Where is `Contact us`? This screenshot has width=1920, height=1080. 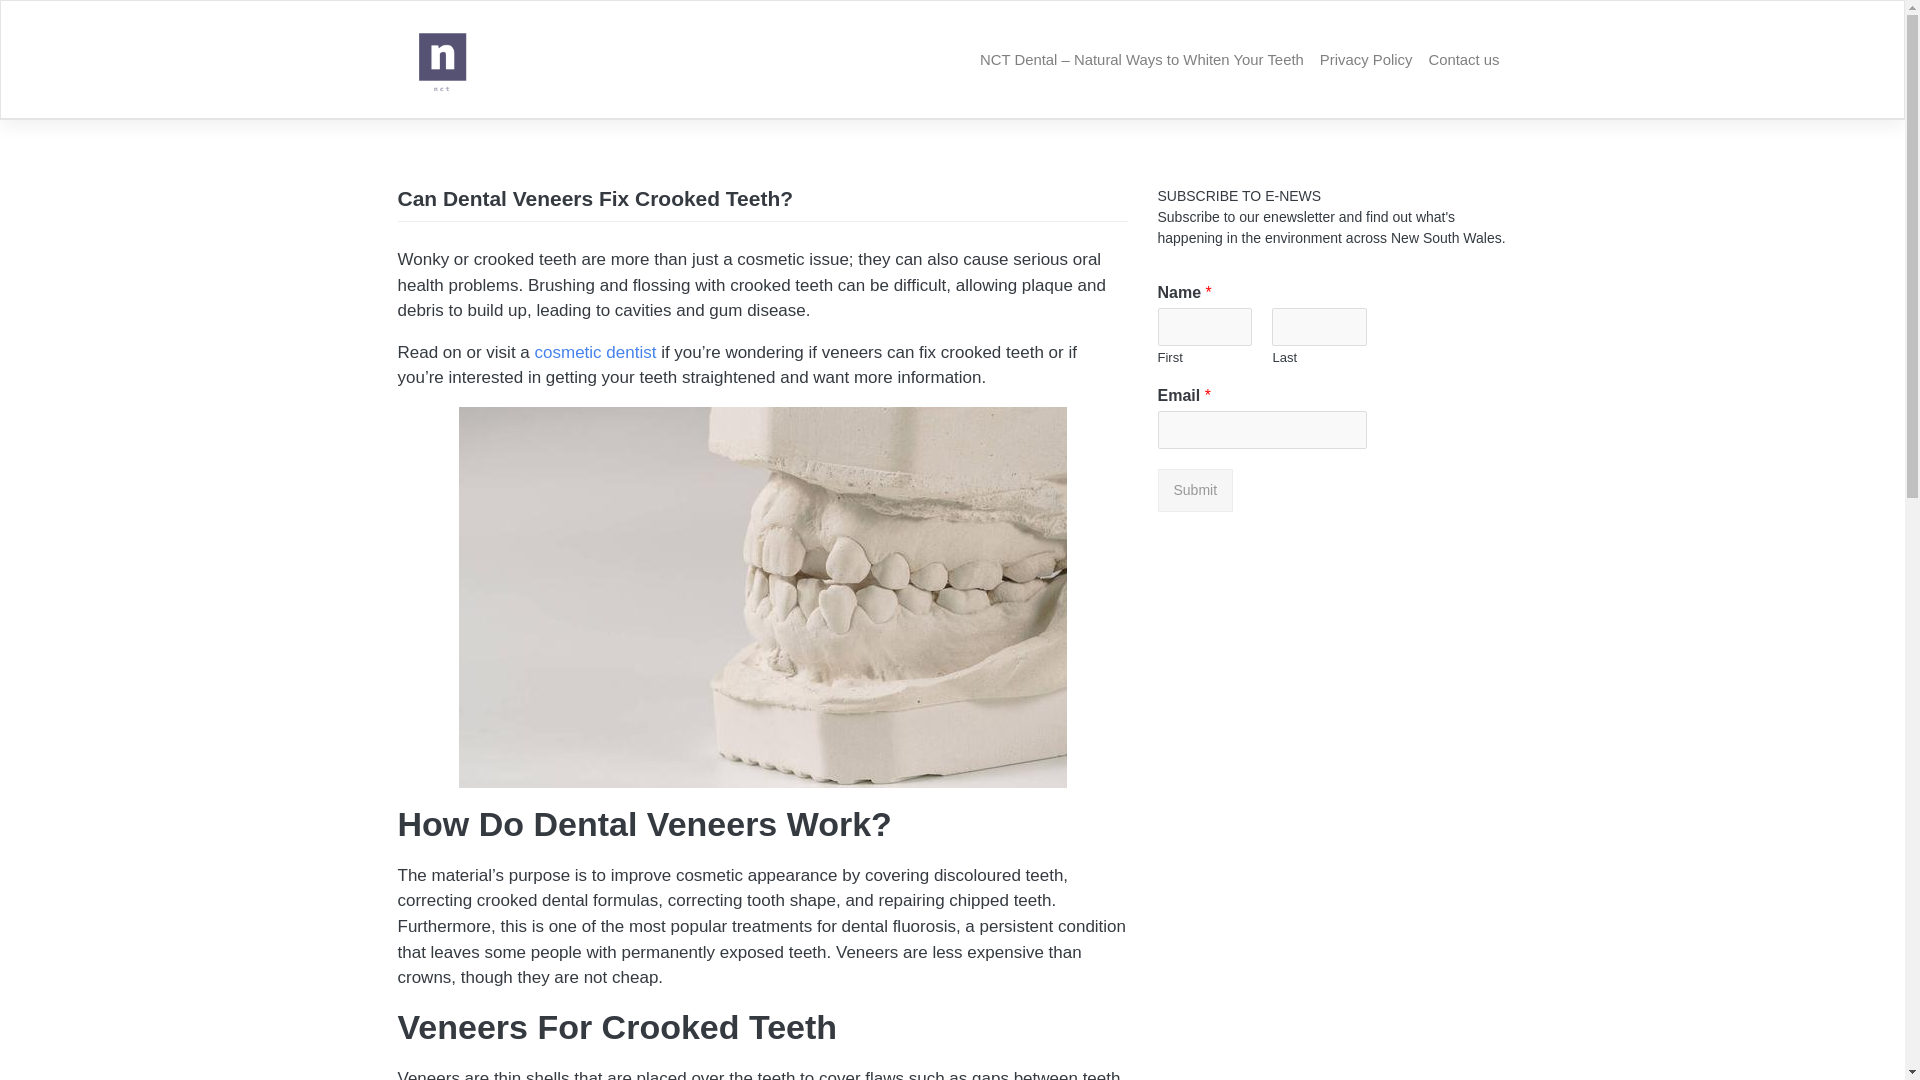
Contact us is located at coordinates (1464, 60).